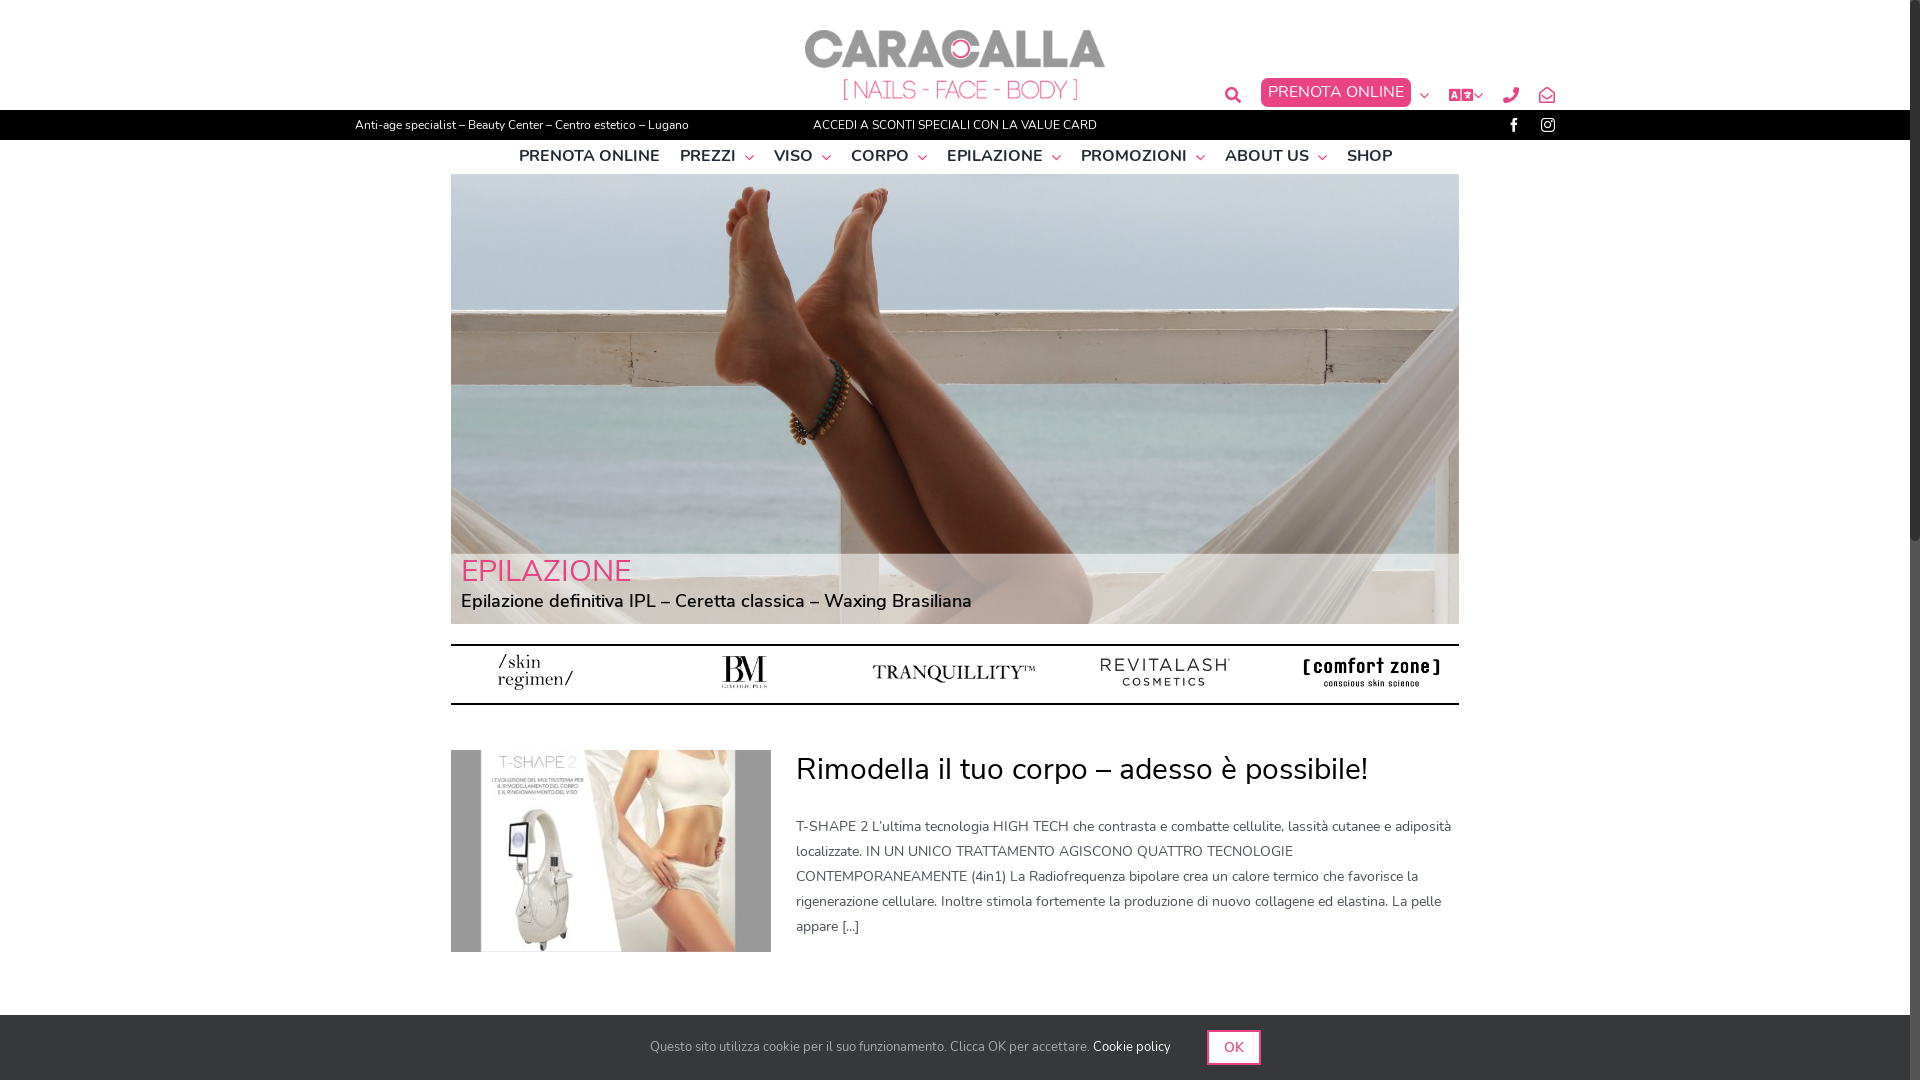 This screenshot has width=1920, height=1080. Describe the element at coordinates (802, 156) in the screenshot. I see `VISO` at that location.